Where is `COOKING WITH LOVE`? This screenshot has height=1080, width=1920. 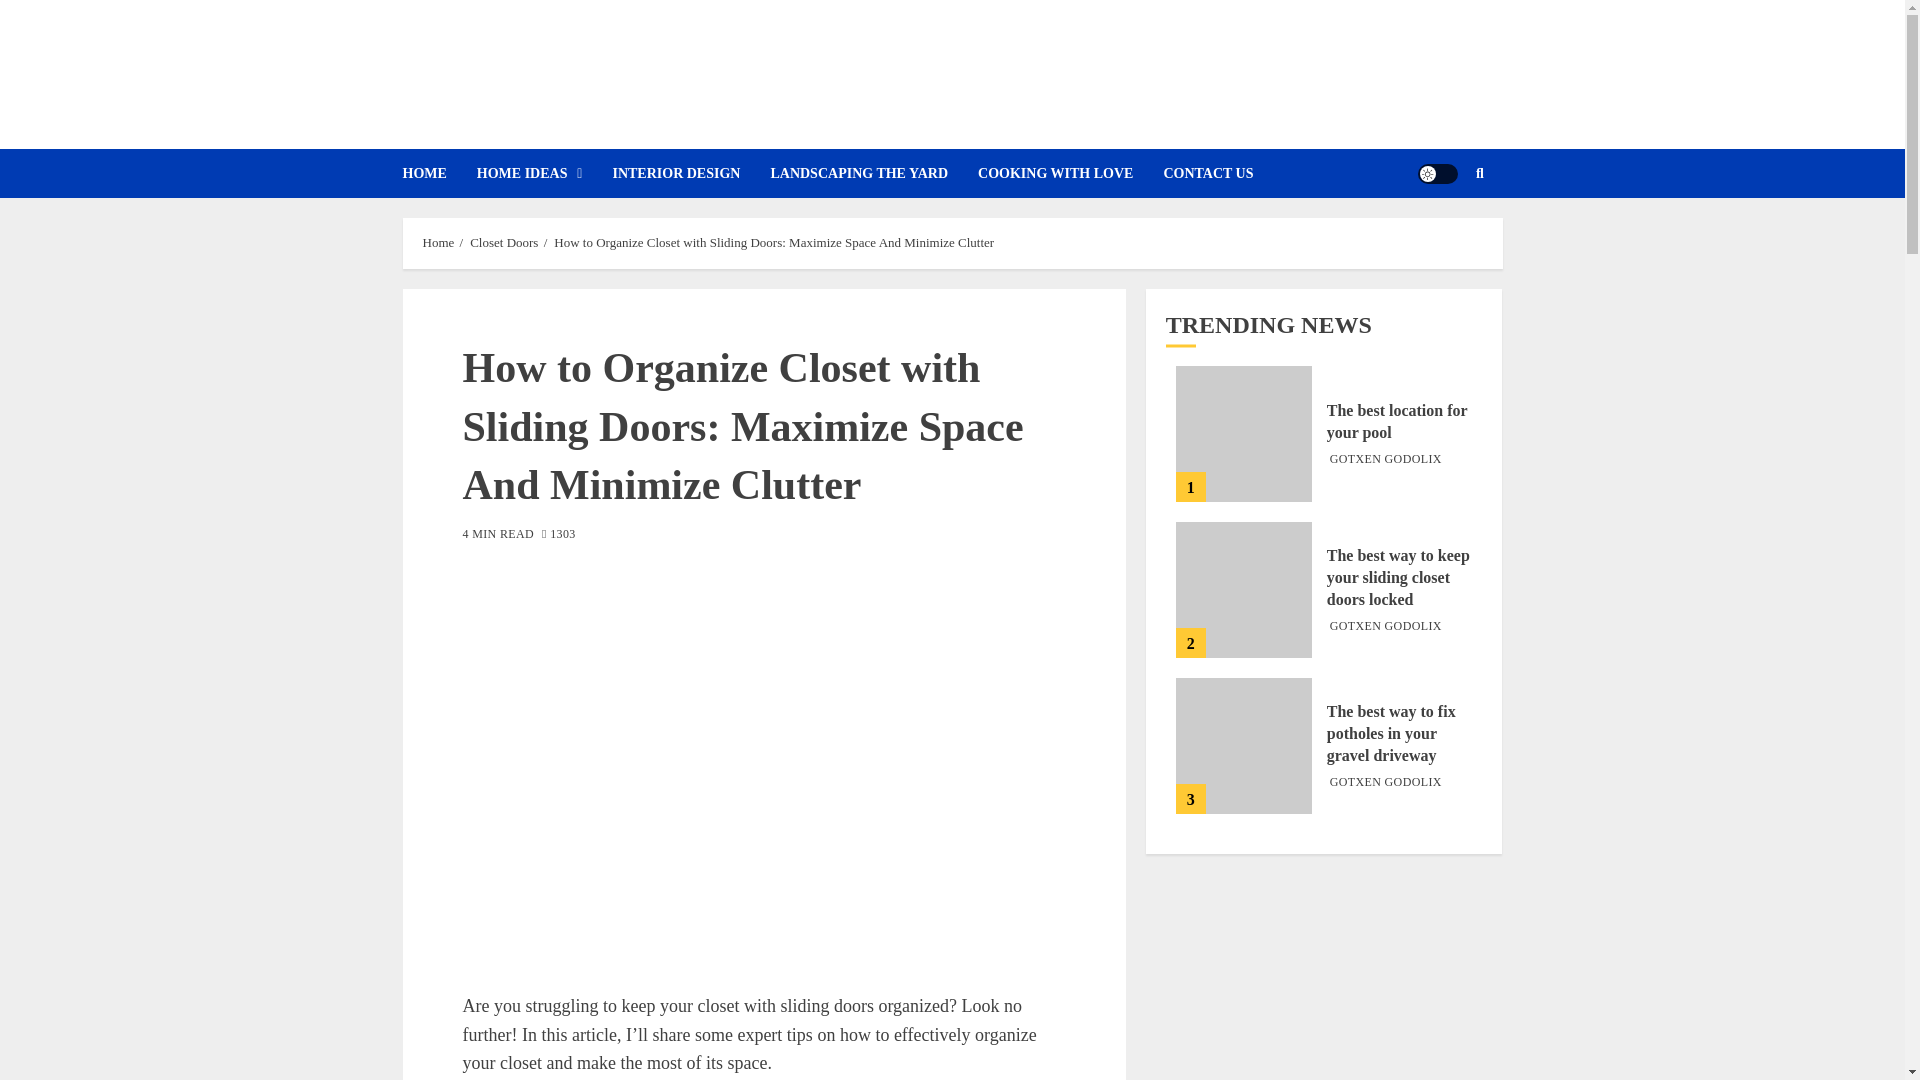
COOKING WITH LOVE is located at coordinates (1070, 173).